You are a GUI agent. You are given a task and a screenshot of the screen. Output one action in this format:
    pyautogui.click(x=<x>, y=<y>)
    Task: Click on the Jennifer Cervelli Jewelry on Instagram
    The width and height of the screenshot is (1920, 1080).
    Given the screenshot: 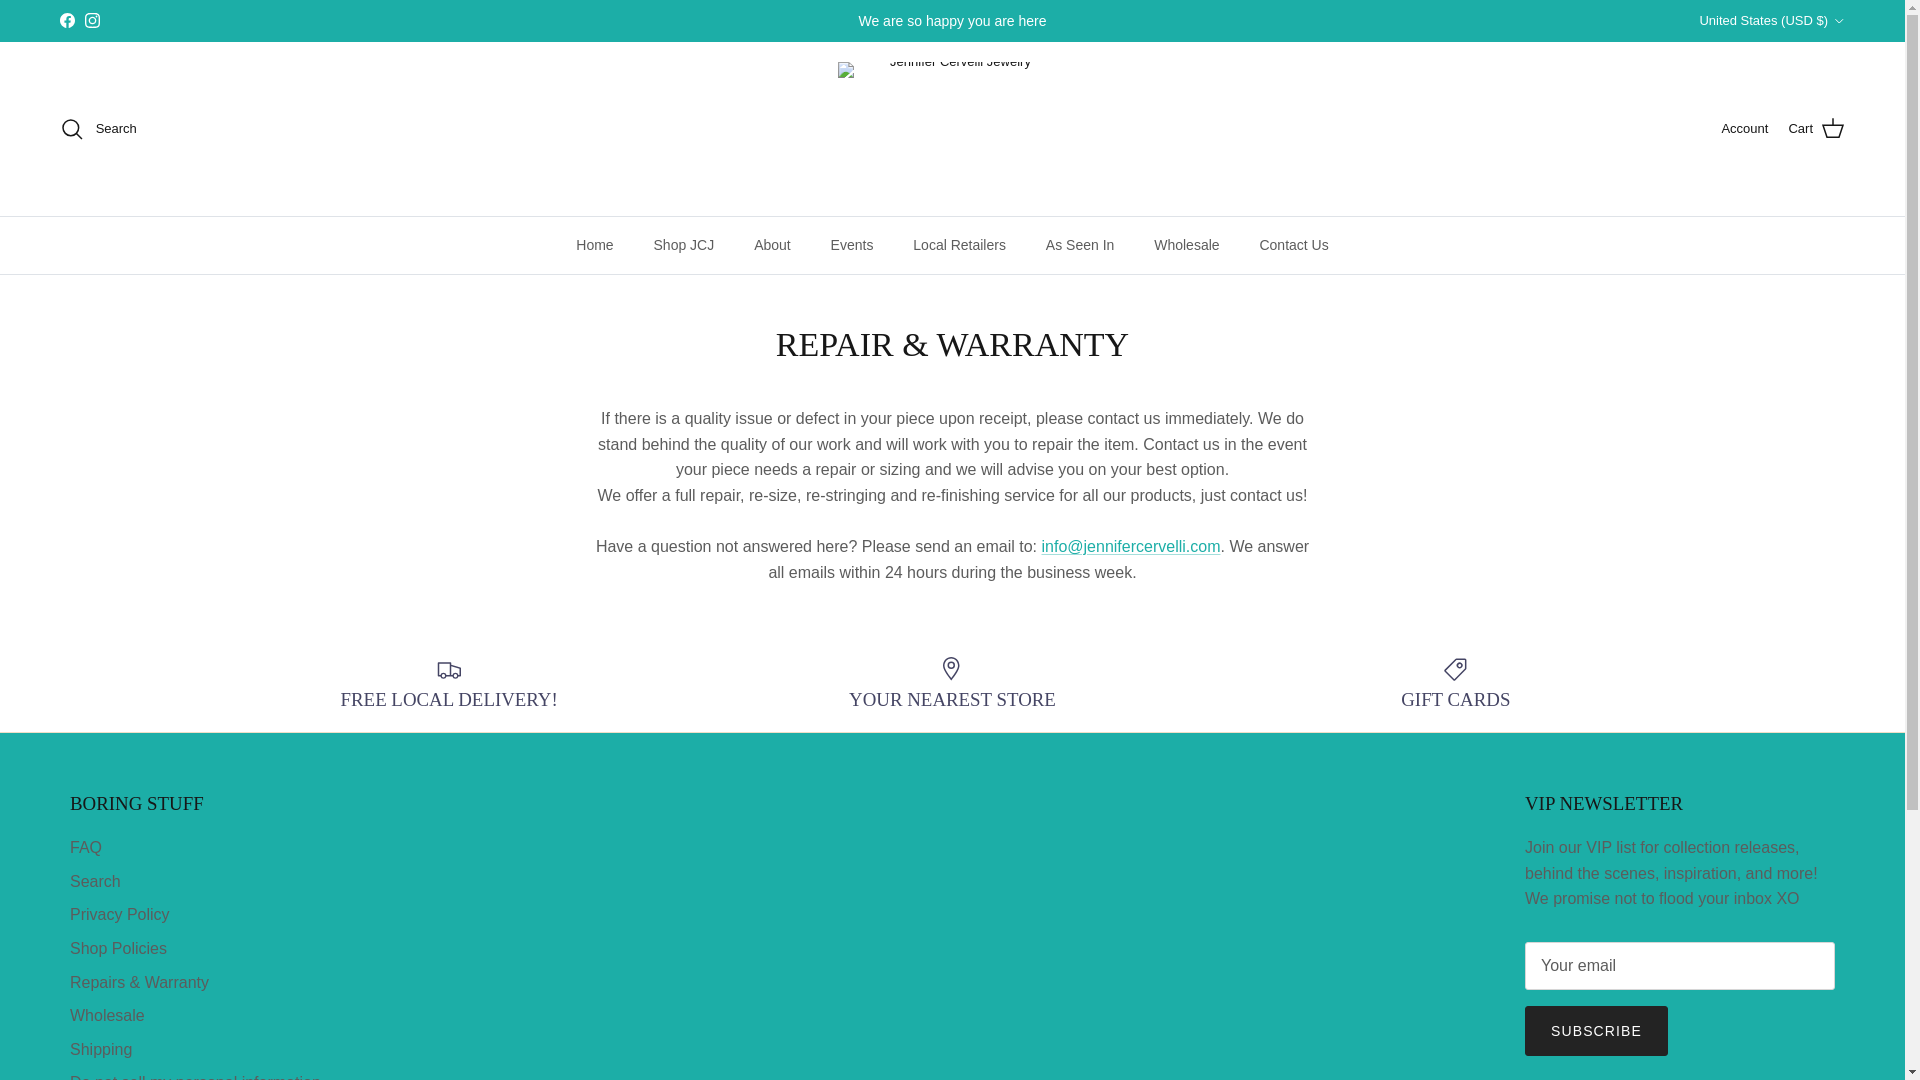 What is the action you would take?
    pyautogui.click(x=92, y=20)
    